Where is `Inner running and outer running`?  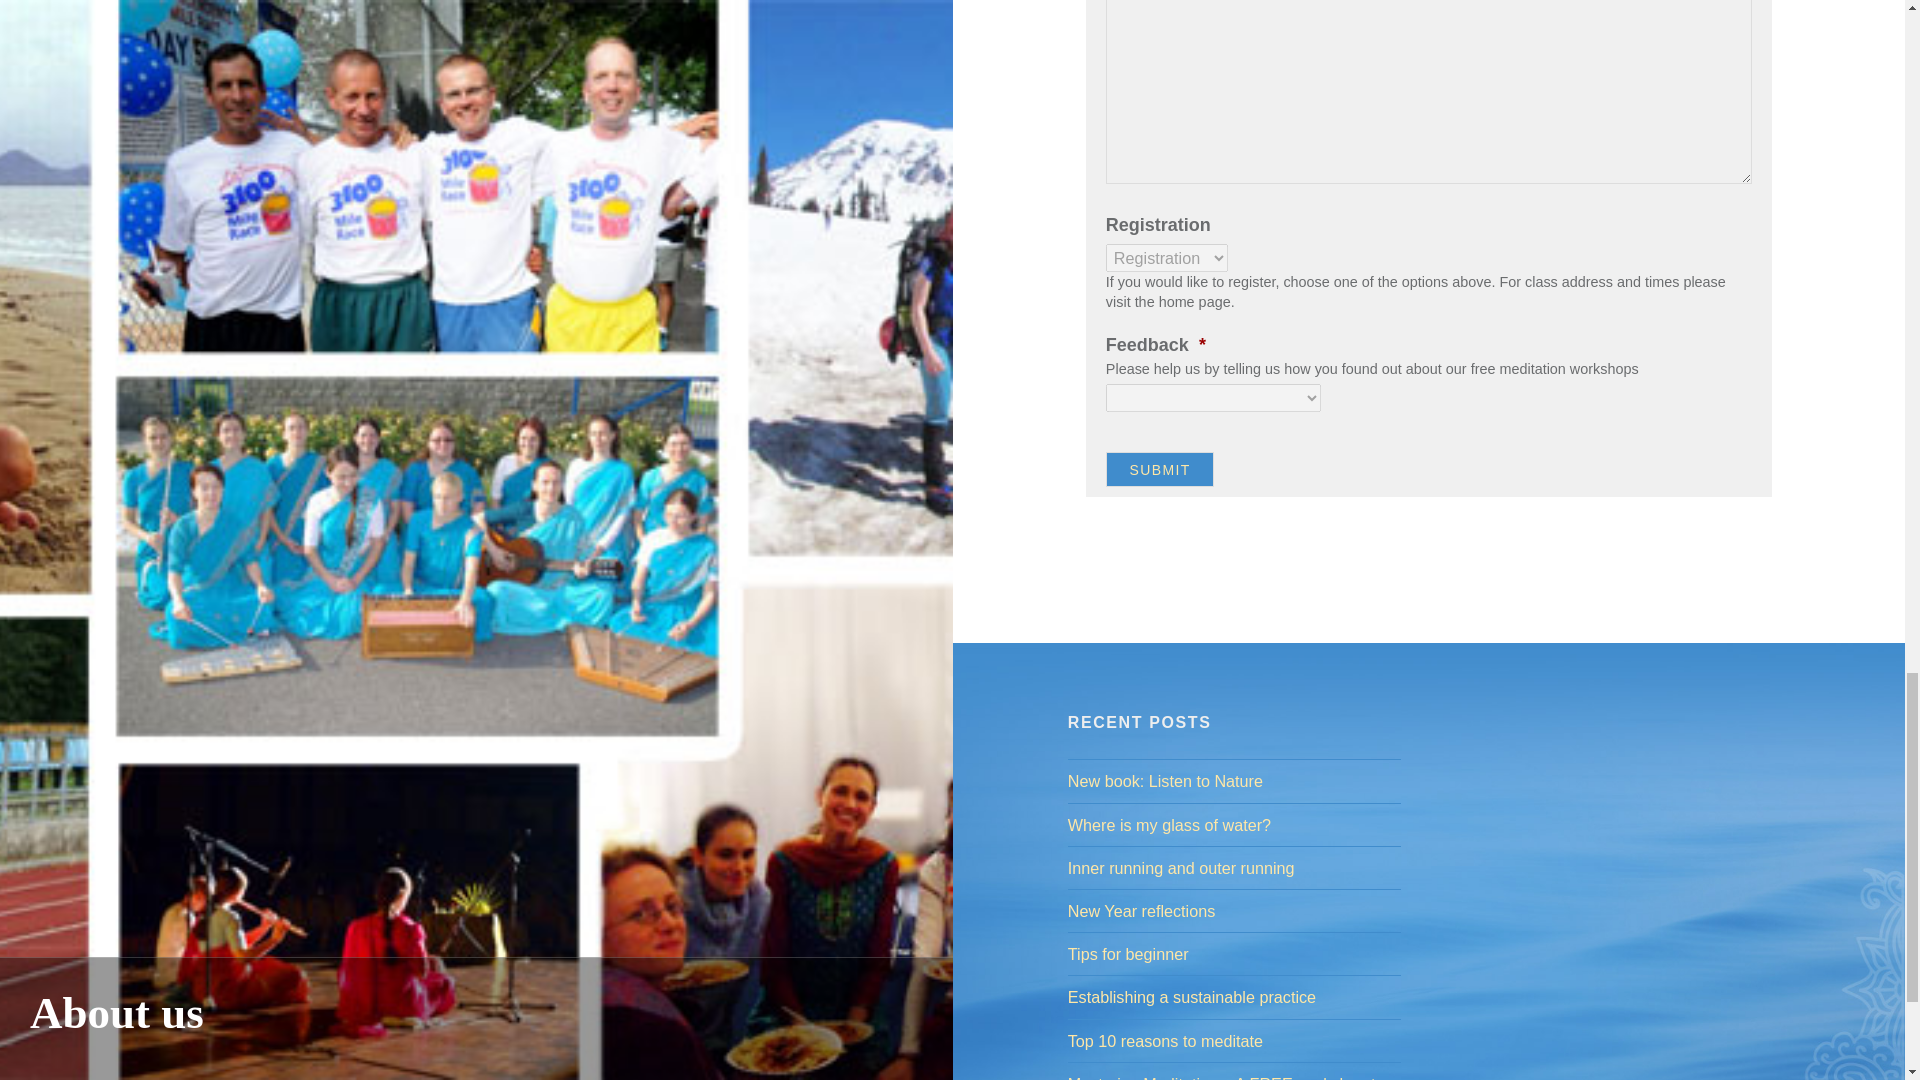 Inner running and outer running is located at coordinates (1234, 868).